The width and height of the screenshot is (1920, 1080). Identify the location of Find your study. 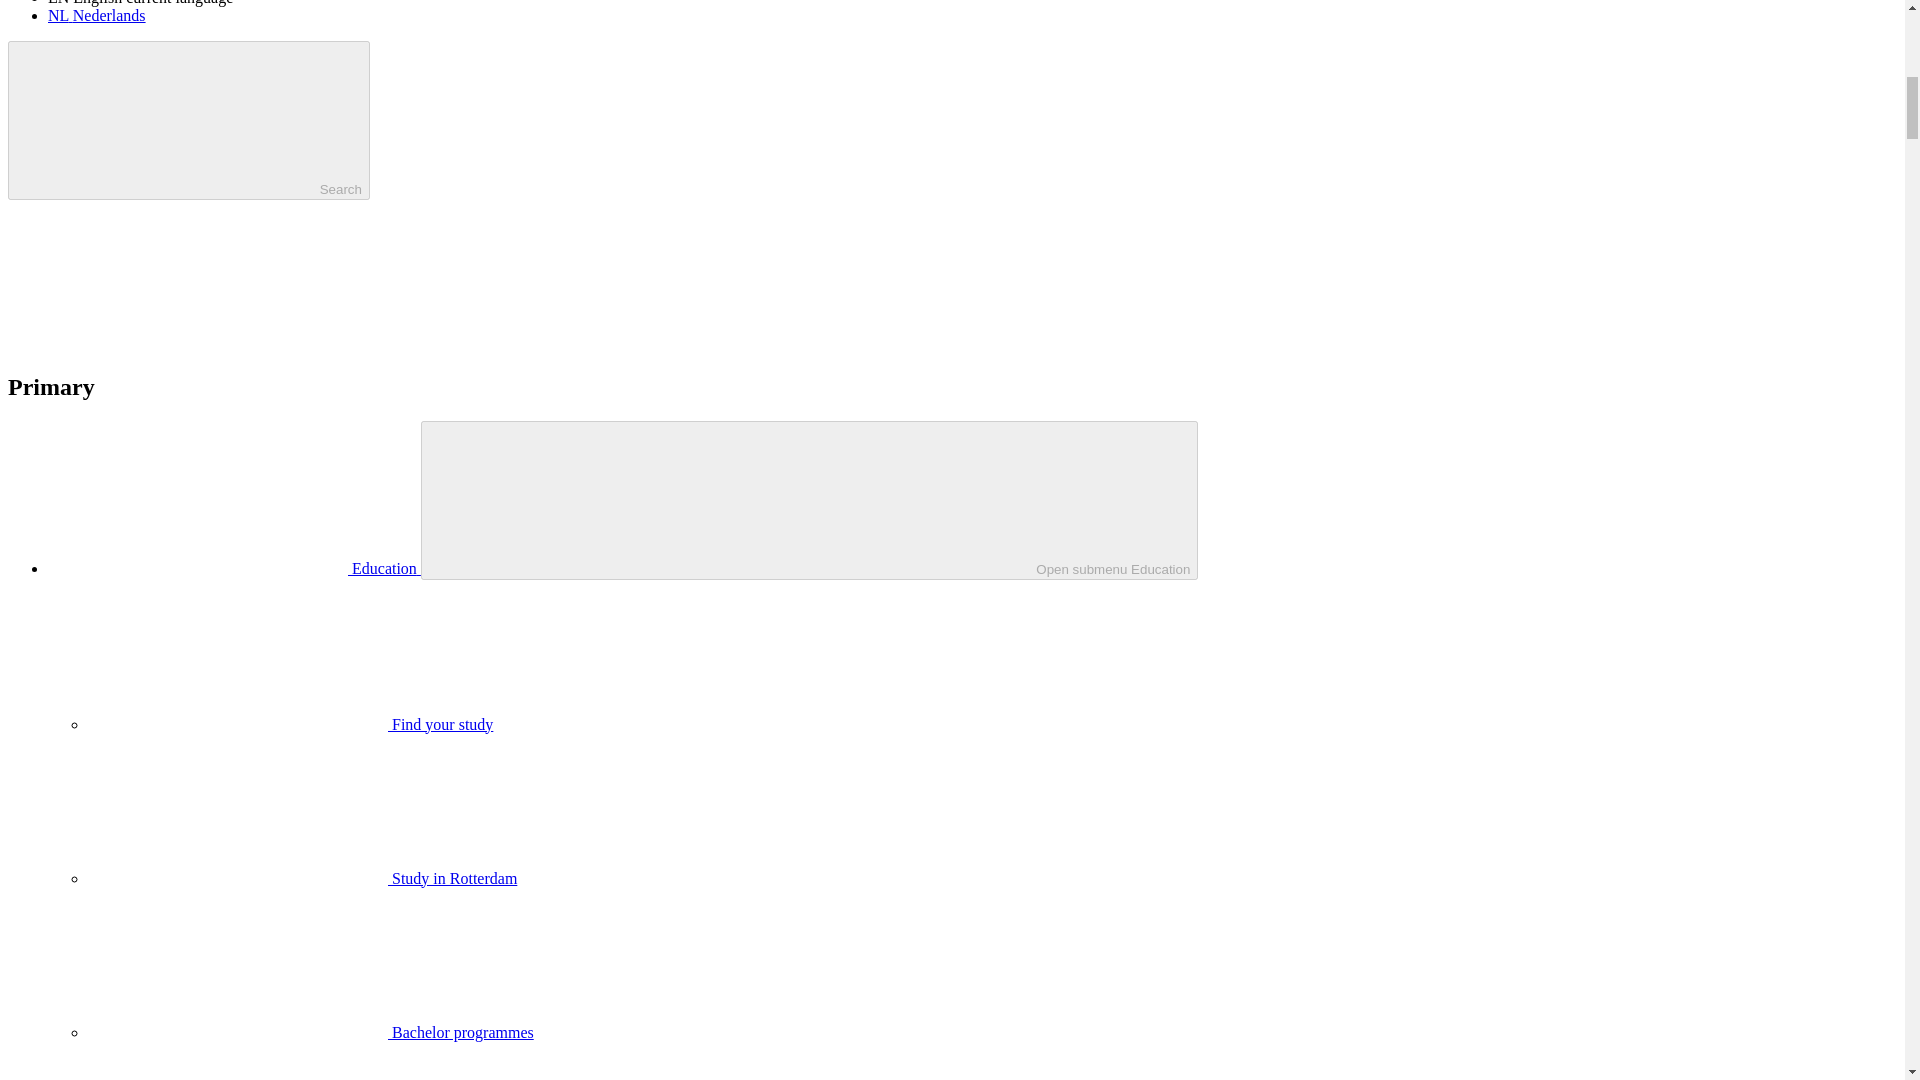
(290, 724).